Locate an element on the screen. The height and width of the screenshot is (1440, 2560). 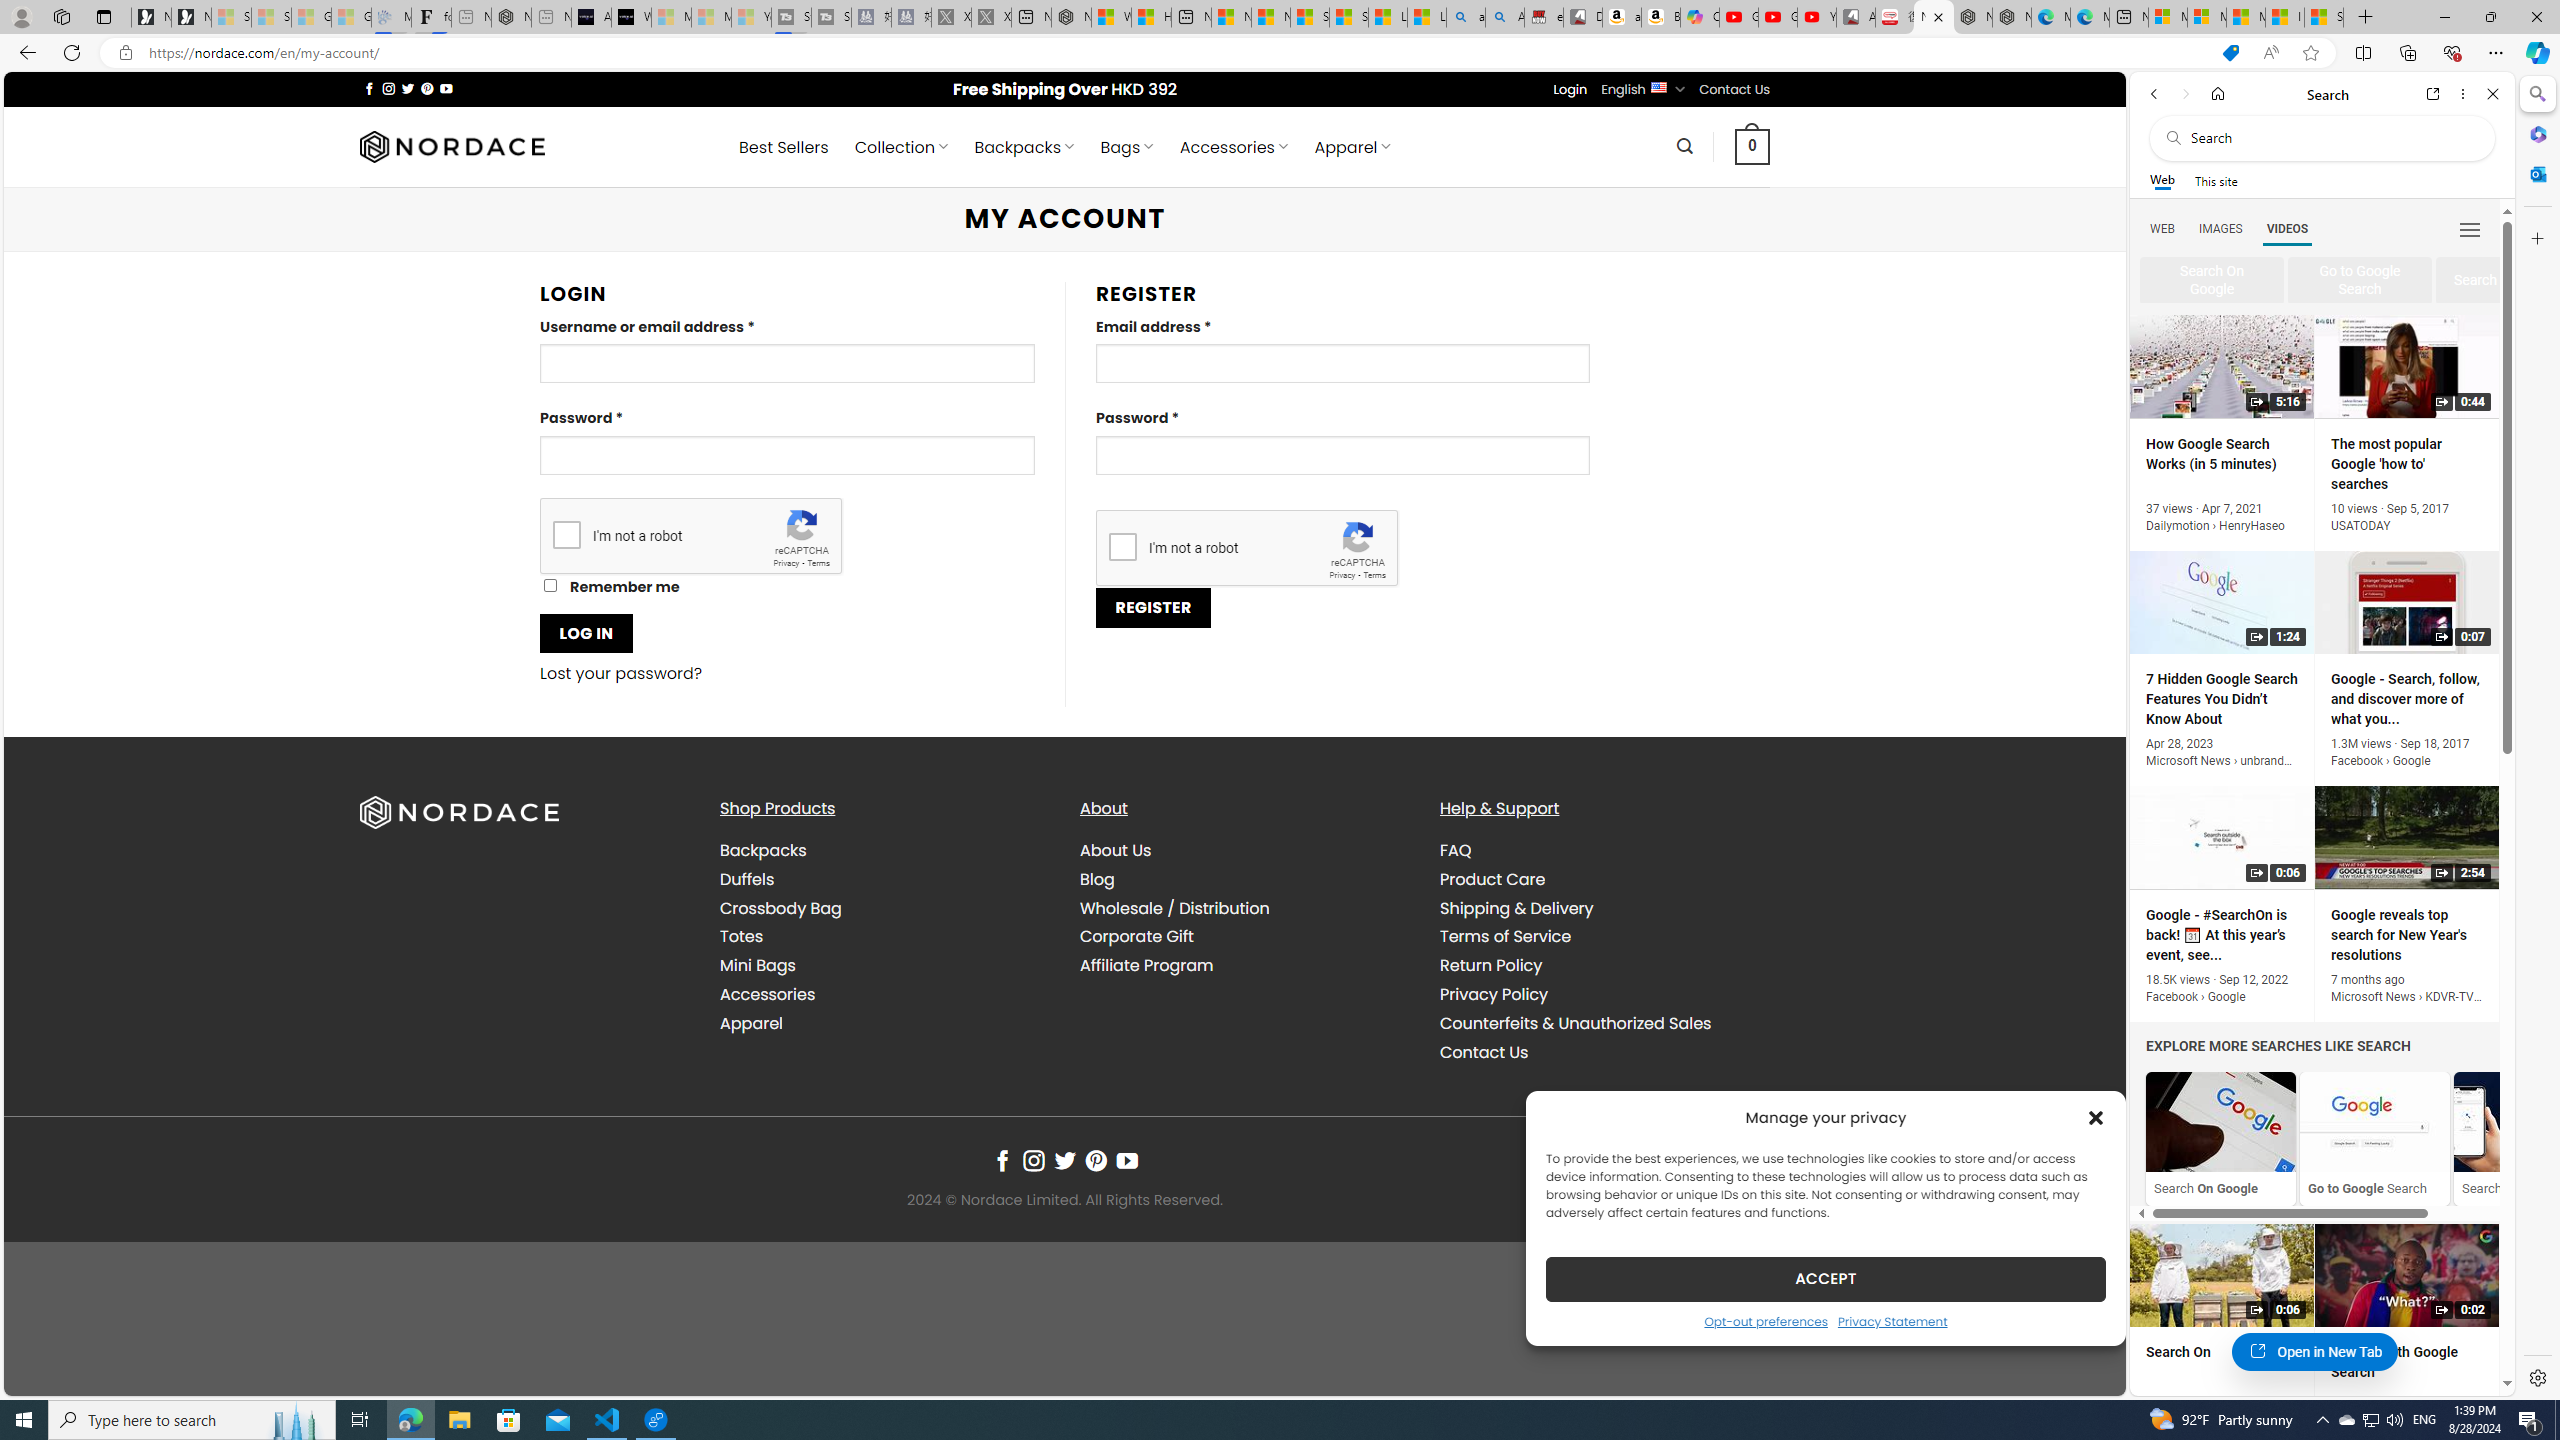
Mini Bags is located at coordinates (758, 965).